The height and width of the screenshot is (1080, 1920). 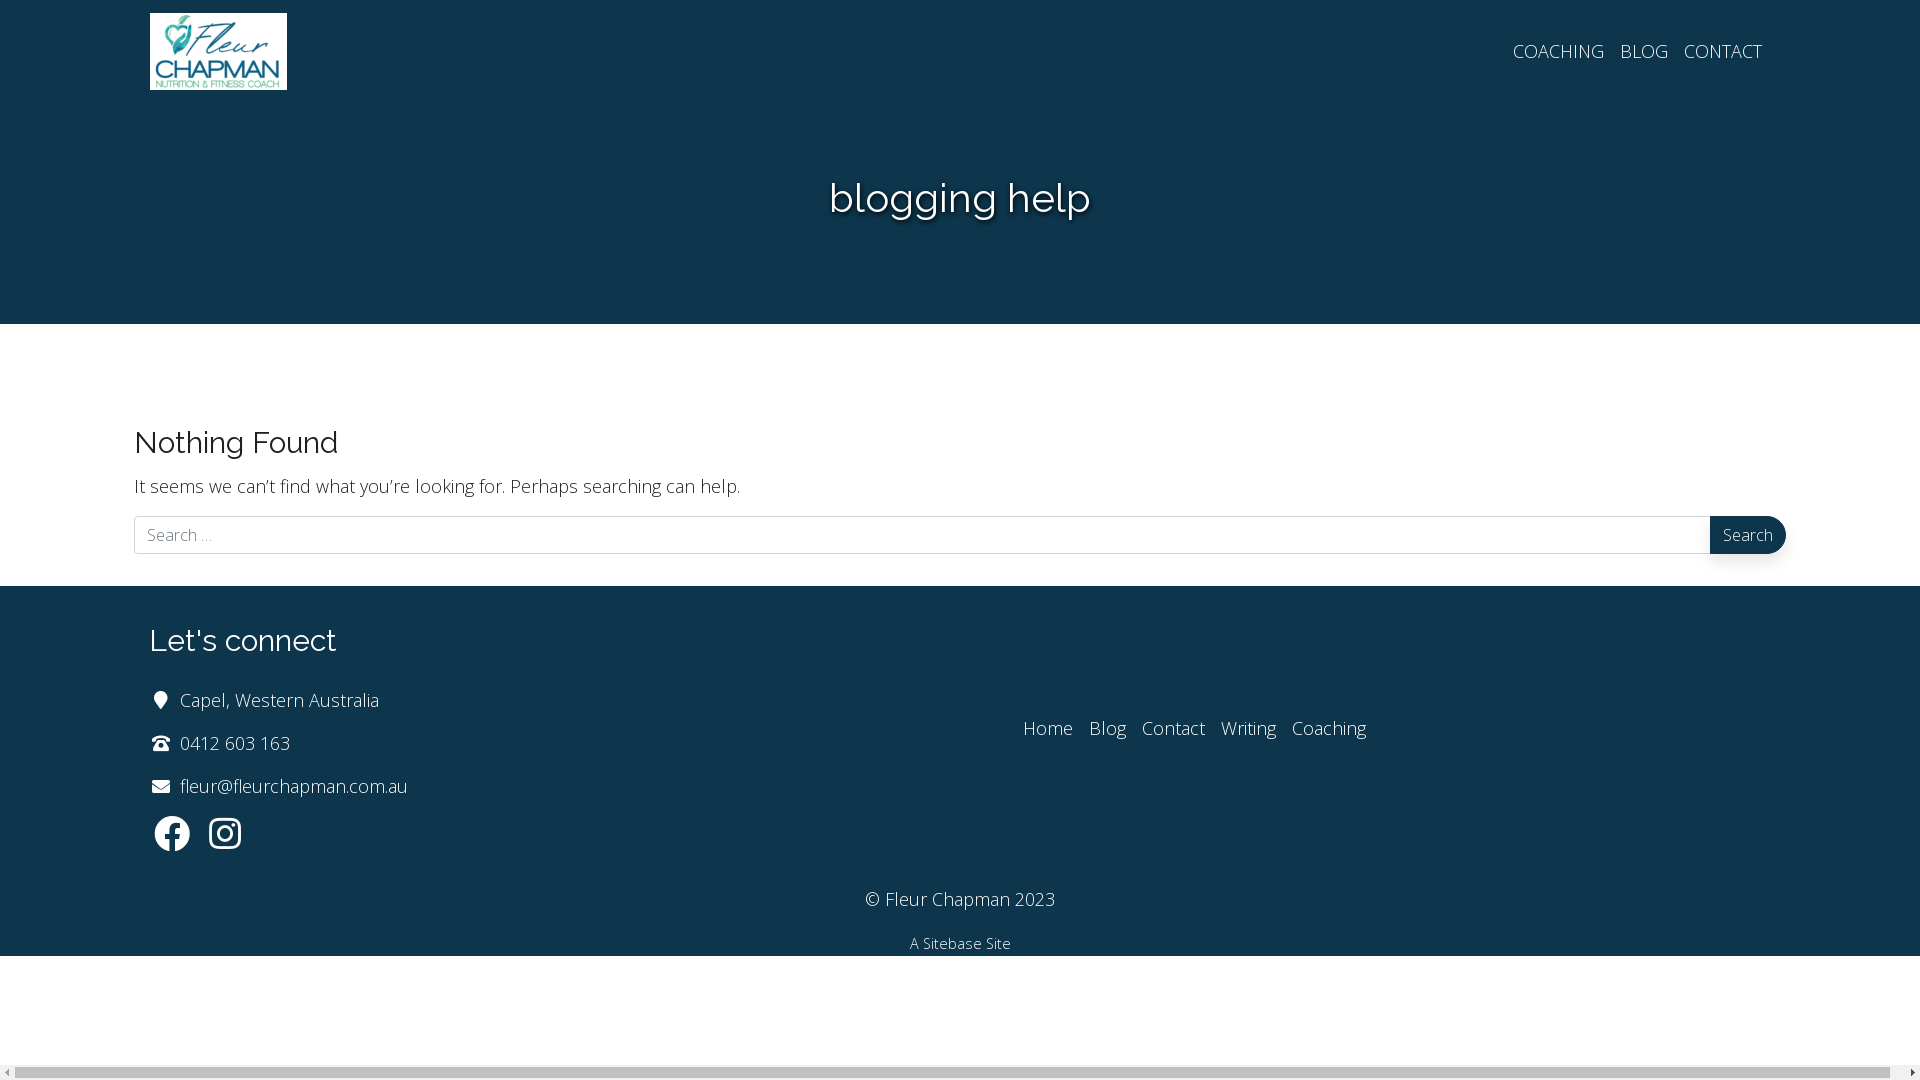 What do you see at coordinates (1723, 52) in the screenshot?
I see `CONTACT` at bounding box center [1723, 52].